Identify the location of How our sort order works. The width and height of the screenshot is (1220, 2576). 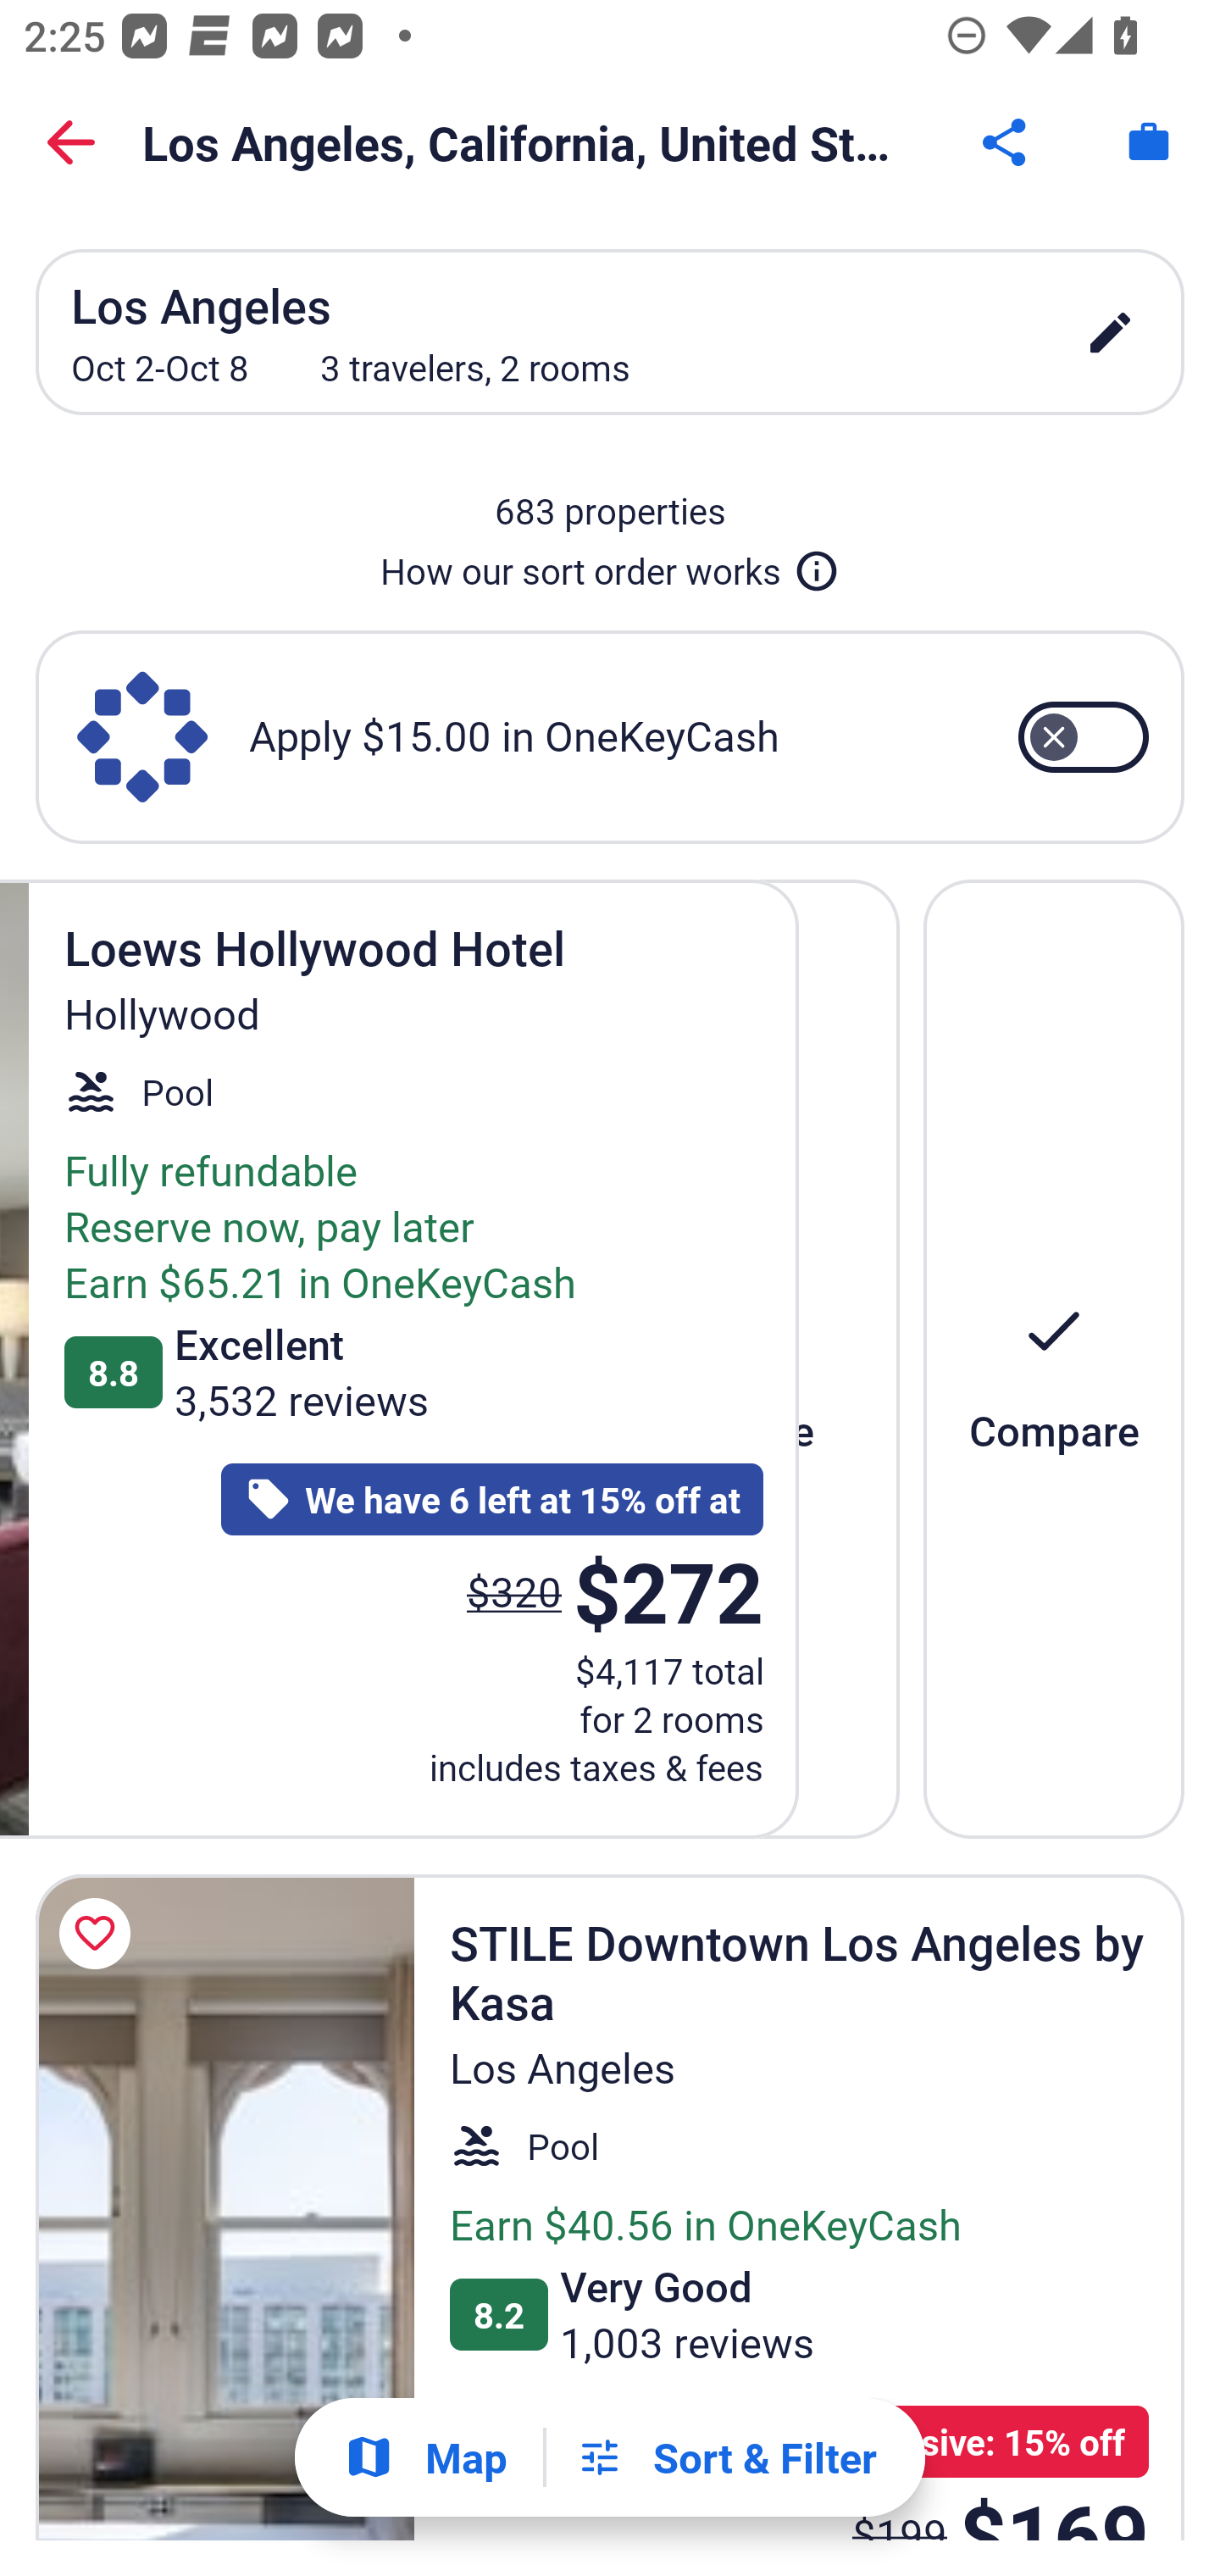
(610, 564).